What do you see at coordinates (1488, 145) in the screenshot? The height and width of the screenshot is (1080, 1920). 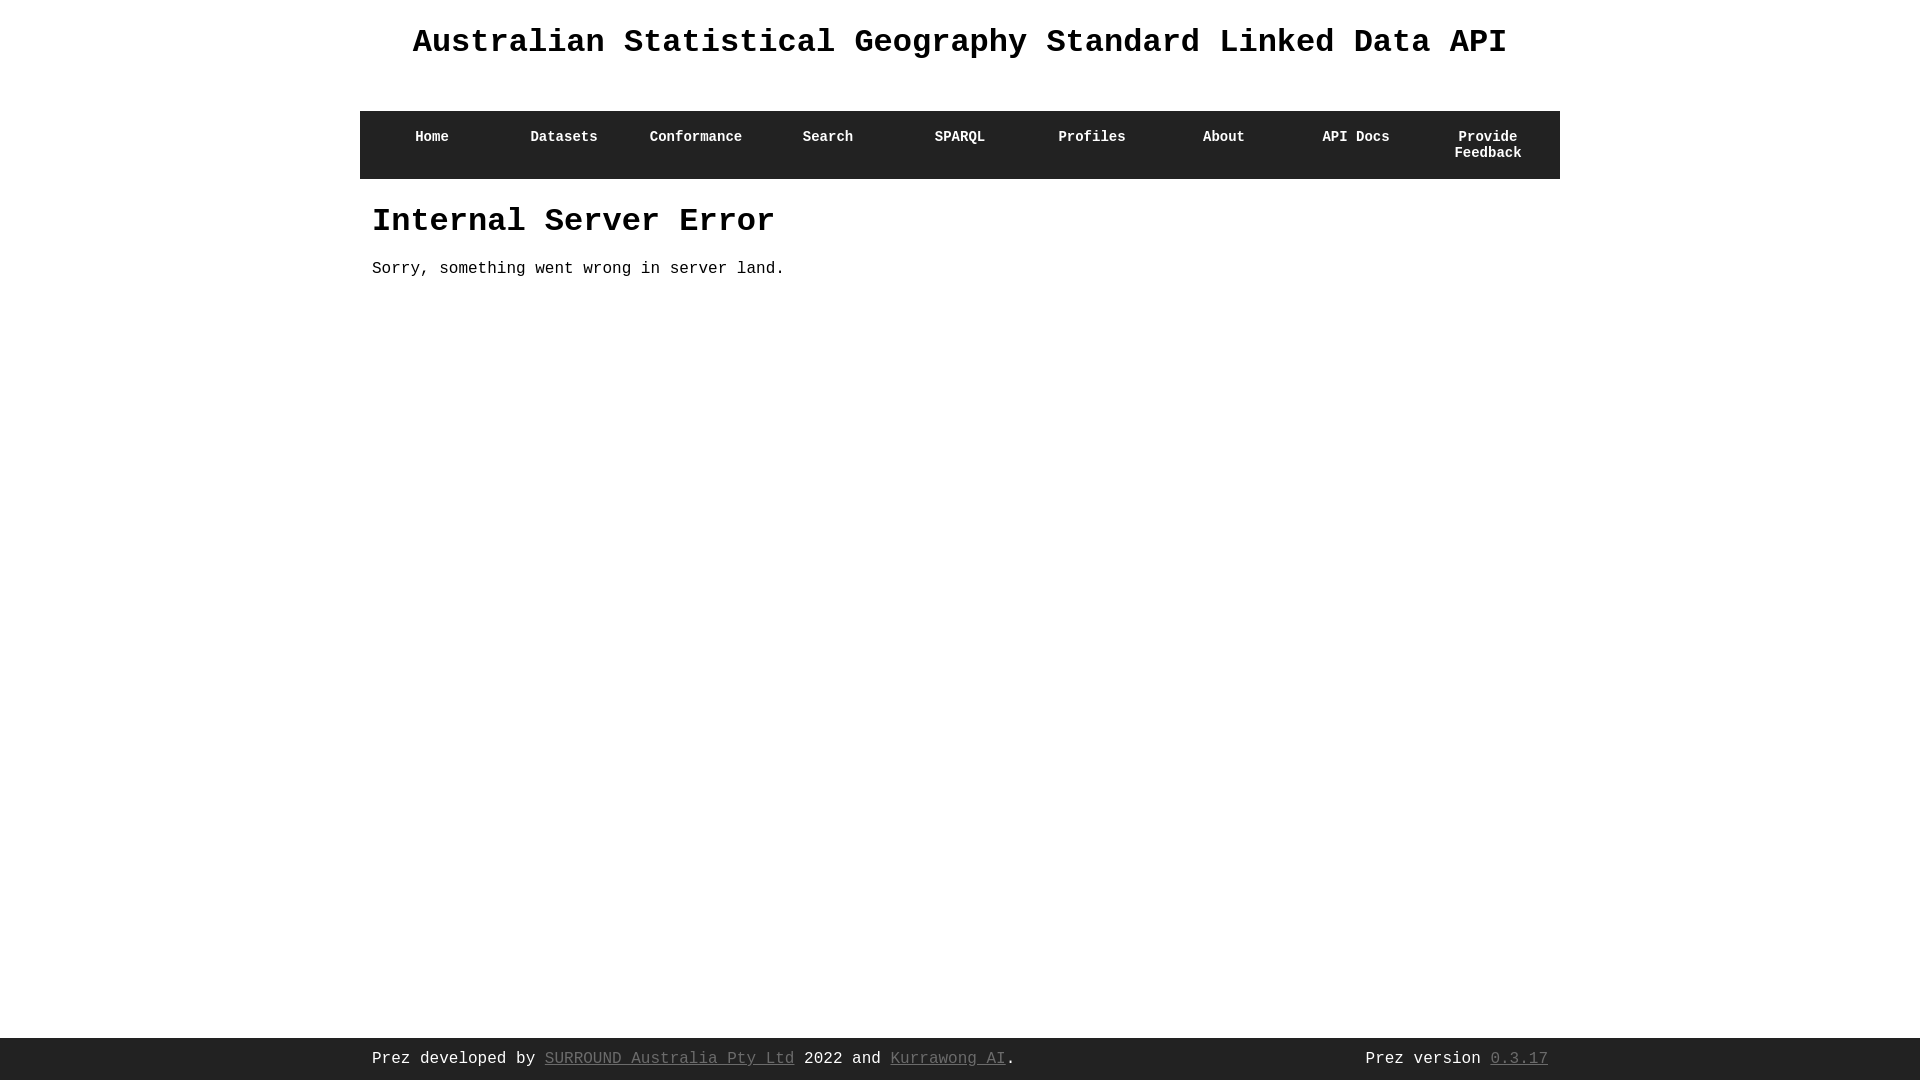 I see `Provide Feedback` at bounding box center [1488, 145].